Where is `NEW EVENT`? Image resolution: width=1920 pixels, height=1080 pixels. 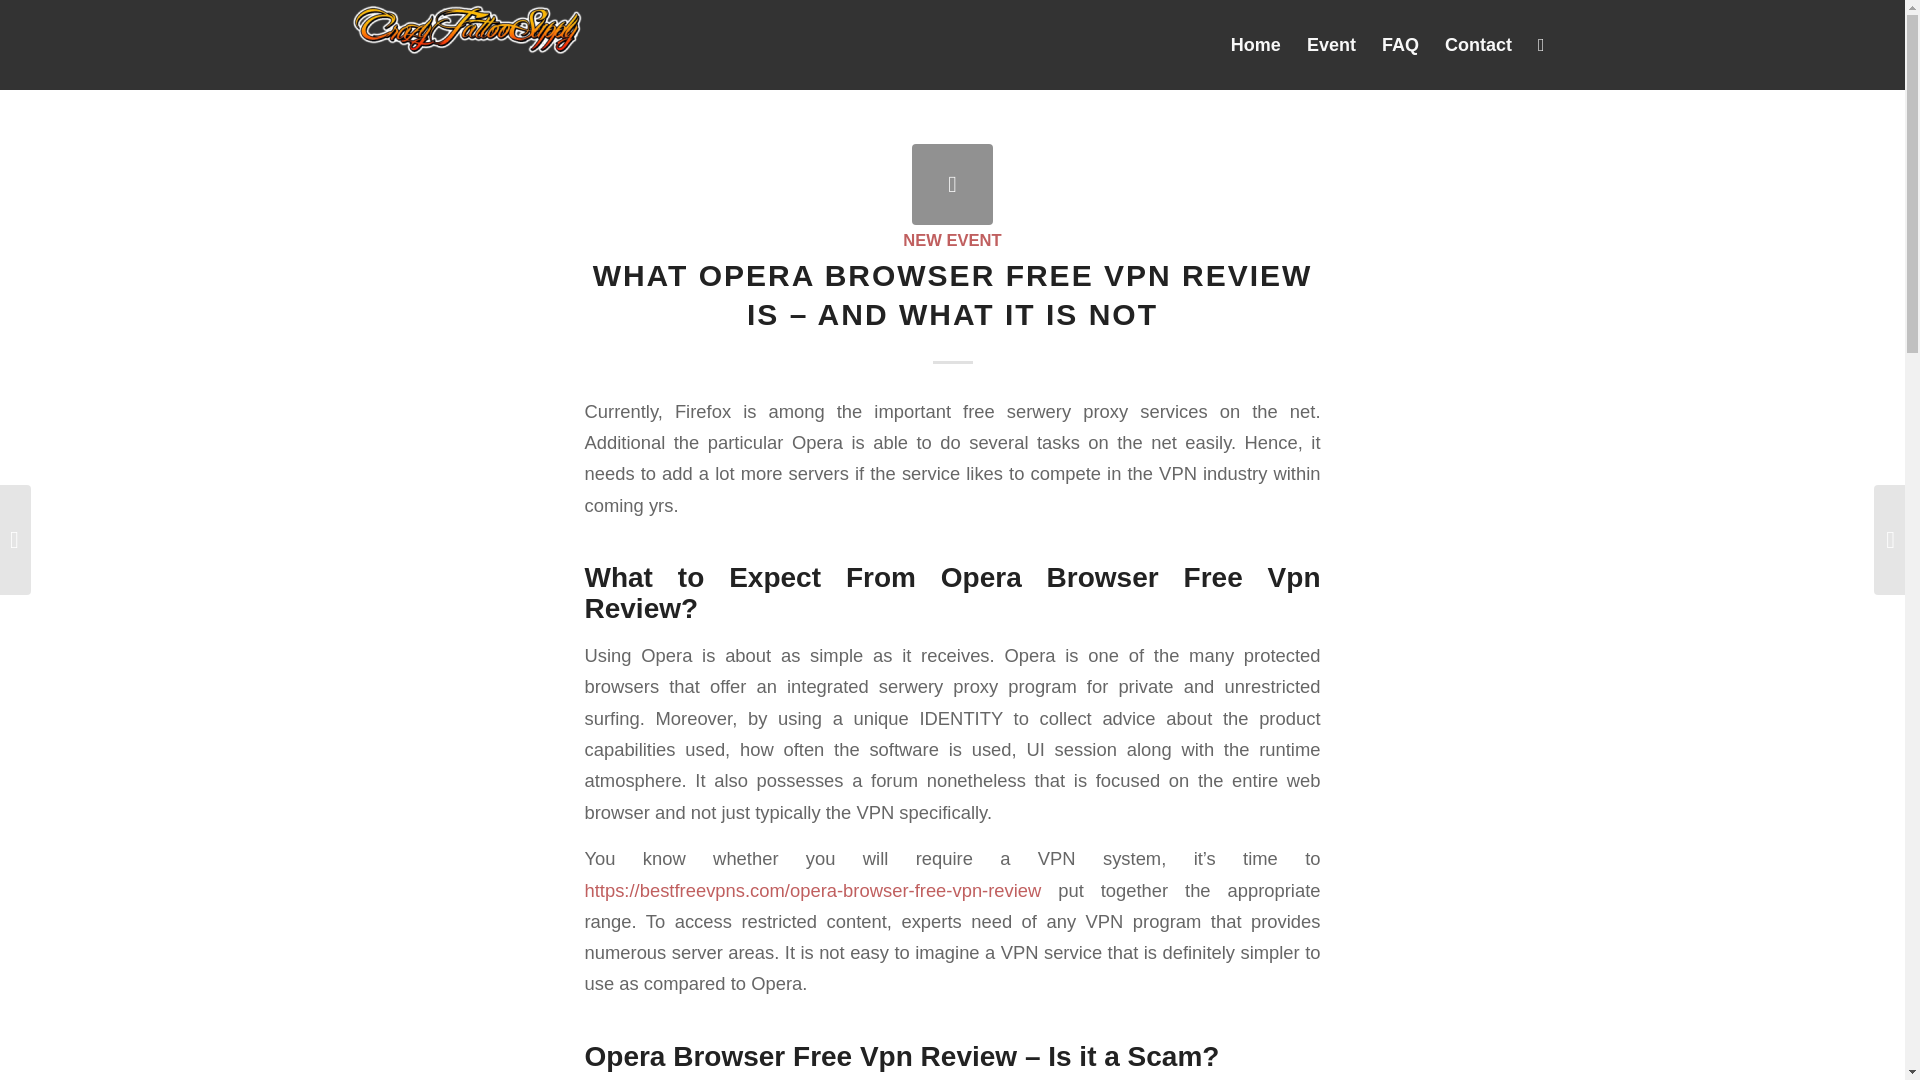 NEW EVENT is located at coordinates (951, 240).